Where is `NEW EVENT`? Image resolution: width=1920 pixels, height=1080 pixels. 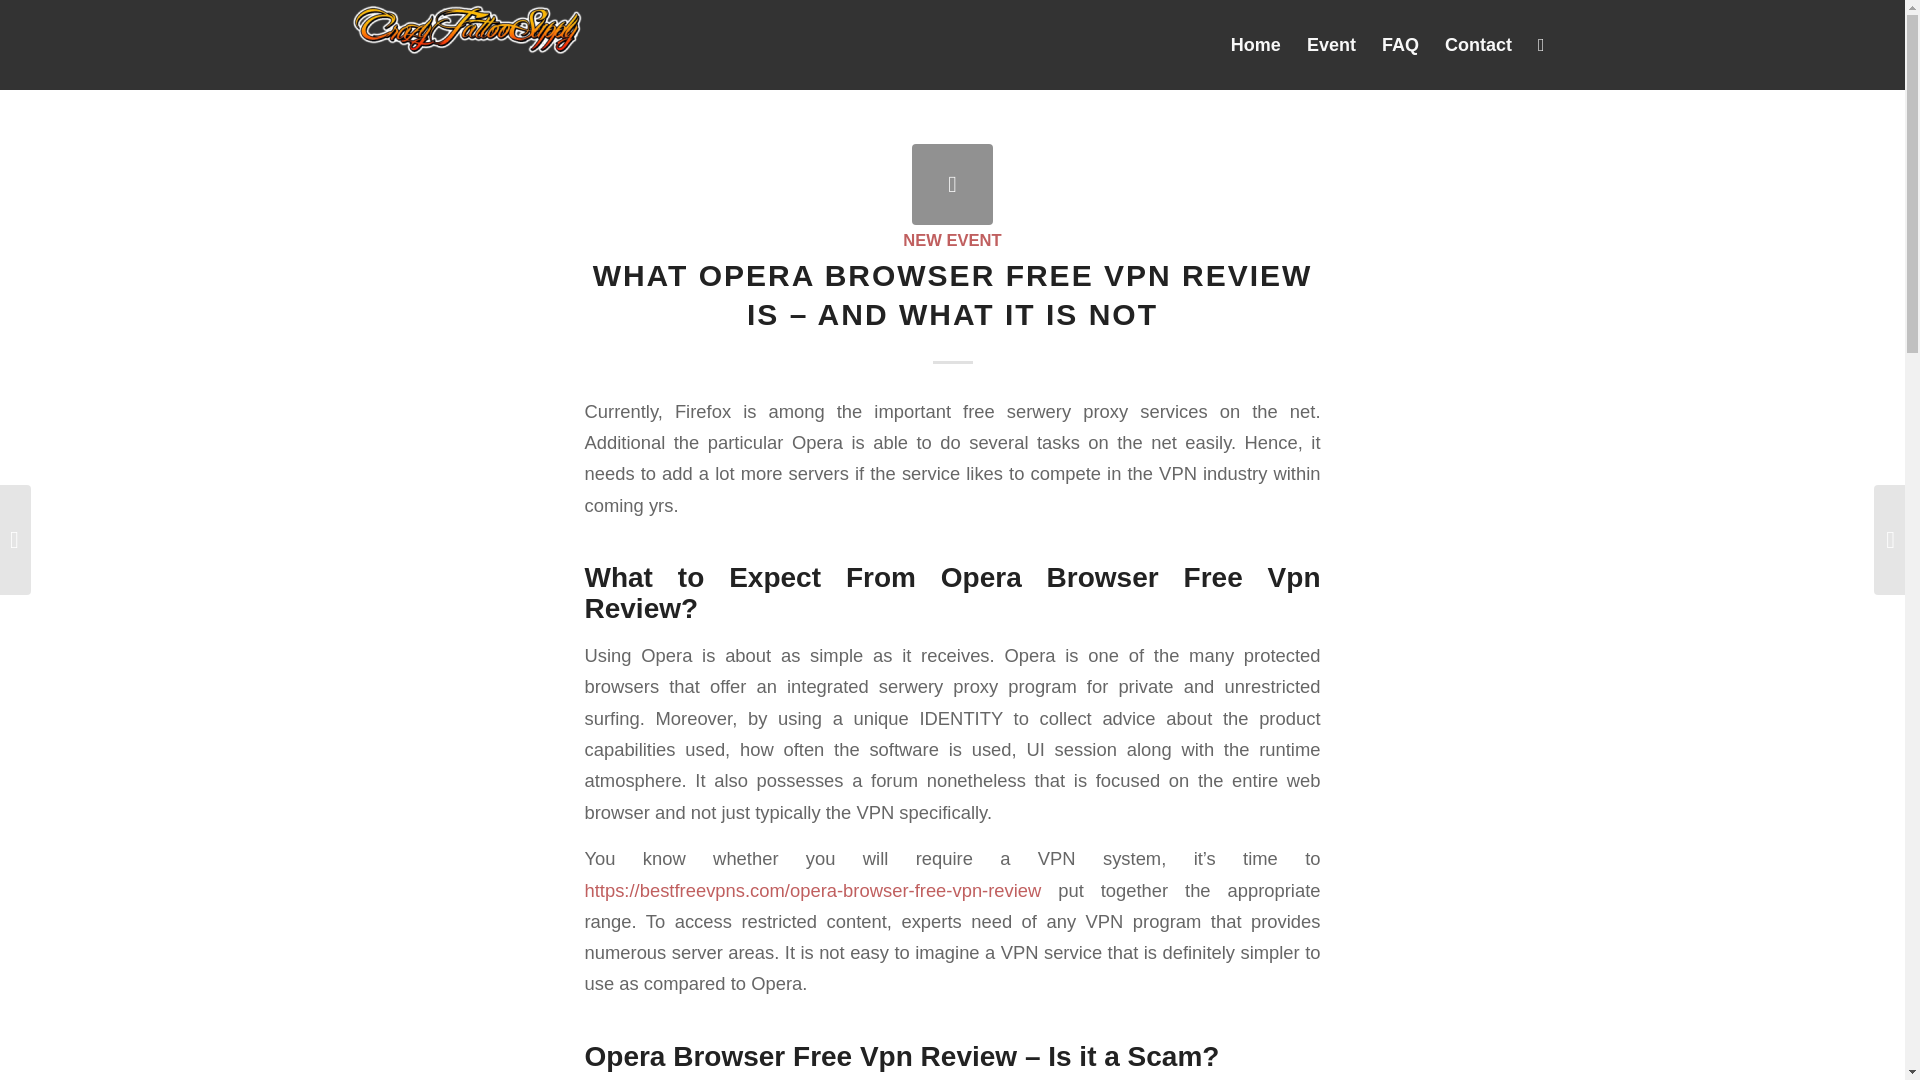 NEW EVENT is located at coordinates (951, 240).